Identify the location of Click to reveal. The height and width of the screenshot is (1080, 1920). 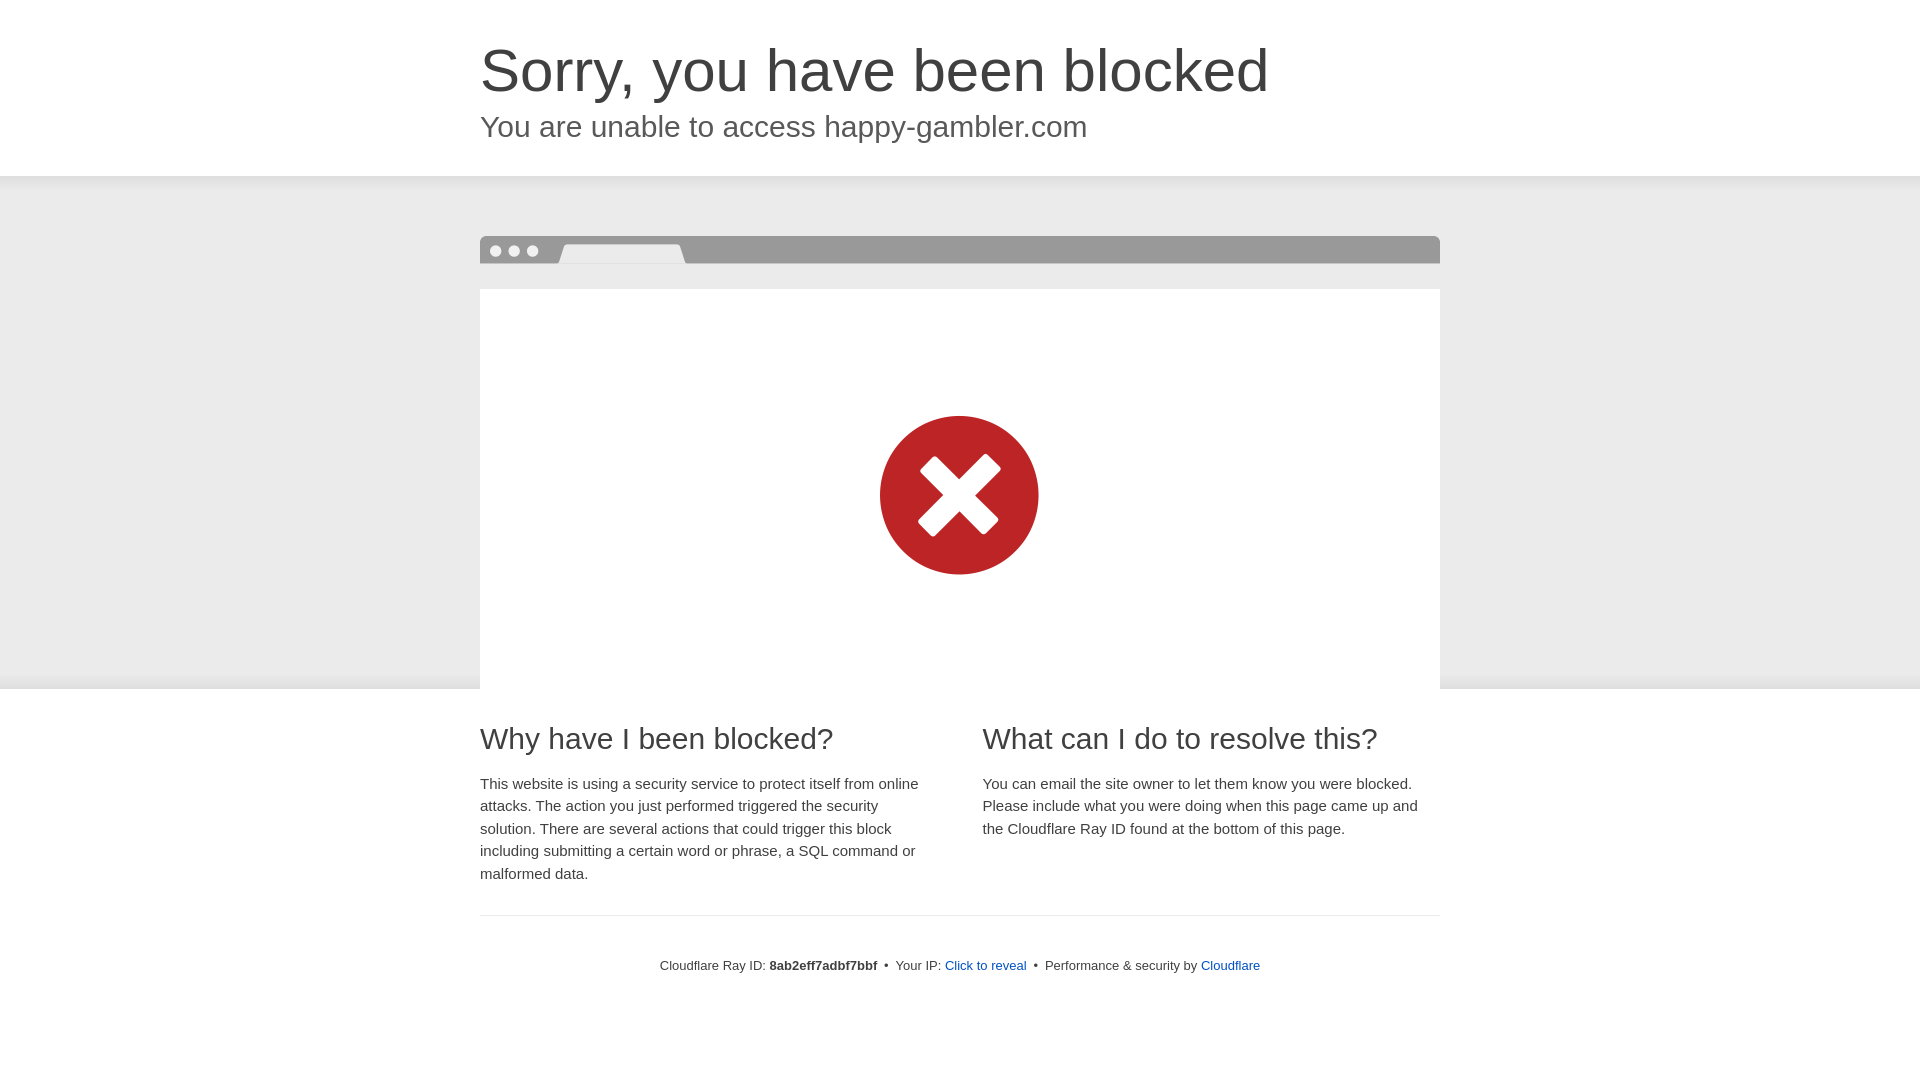
(986, 966).